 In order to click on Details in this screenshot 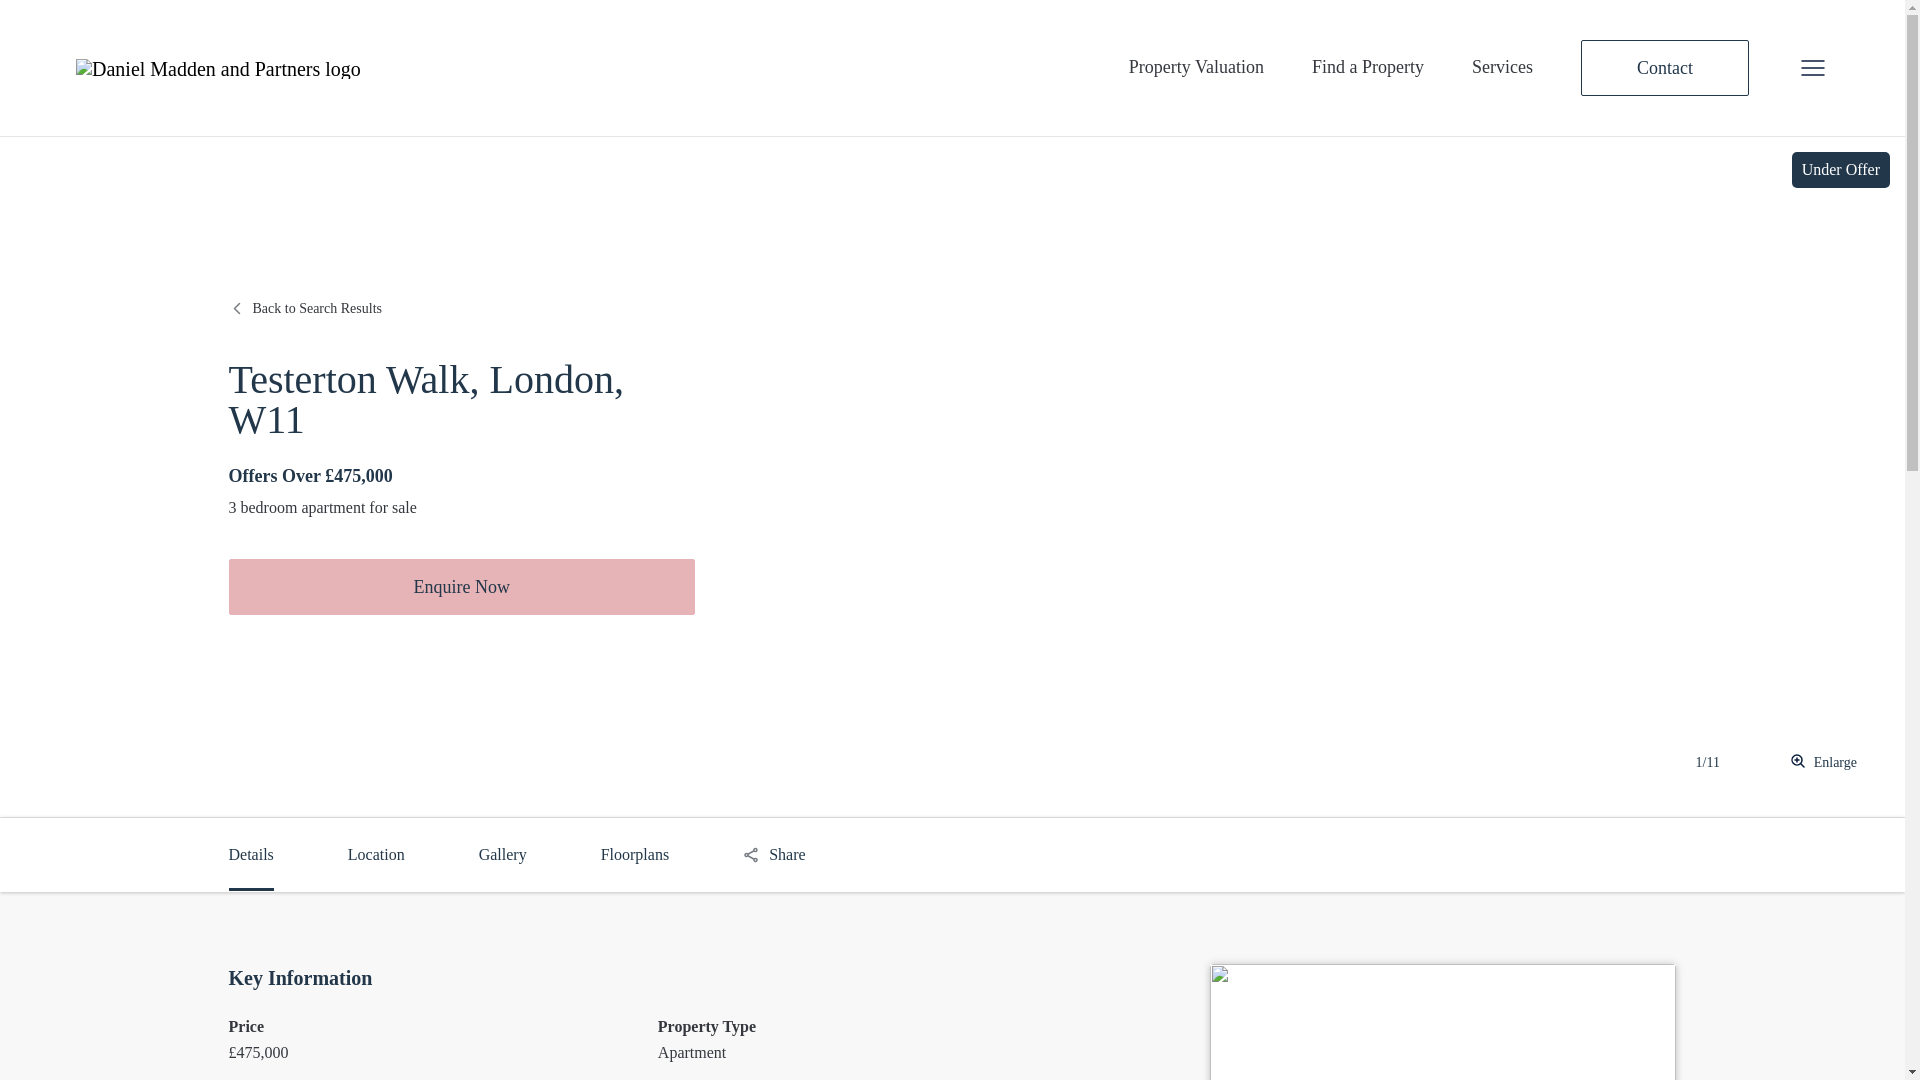, I will do `click(250, 868)`.